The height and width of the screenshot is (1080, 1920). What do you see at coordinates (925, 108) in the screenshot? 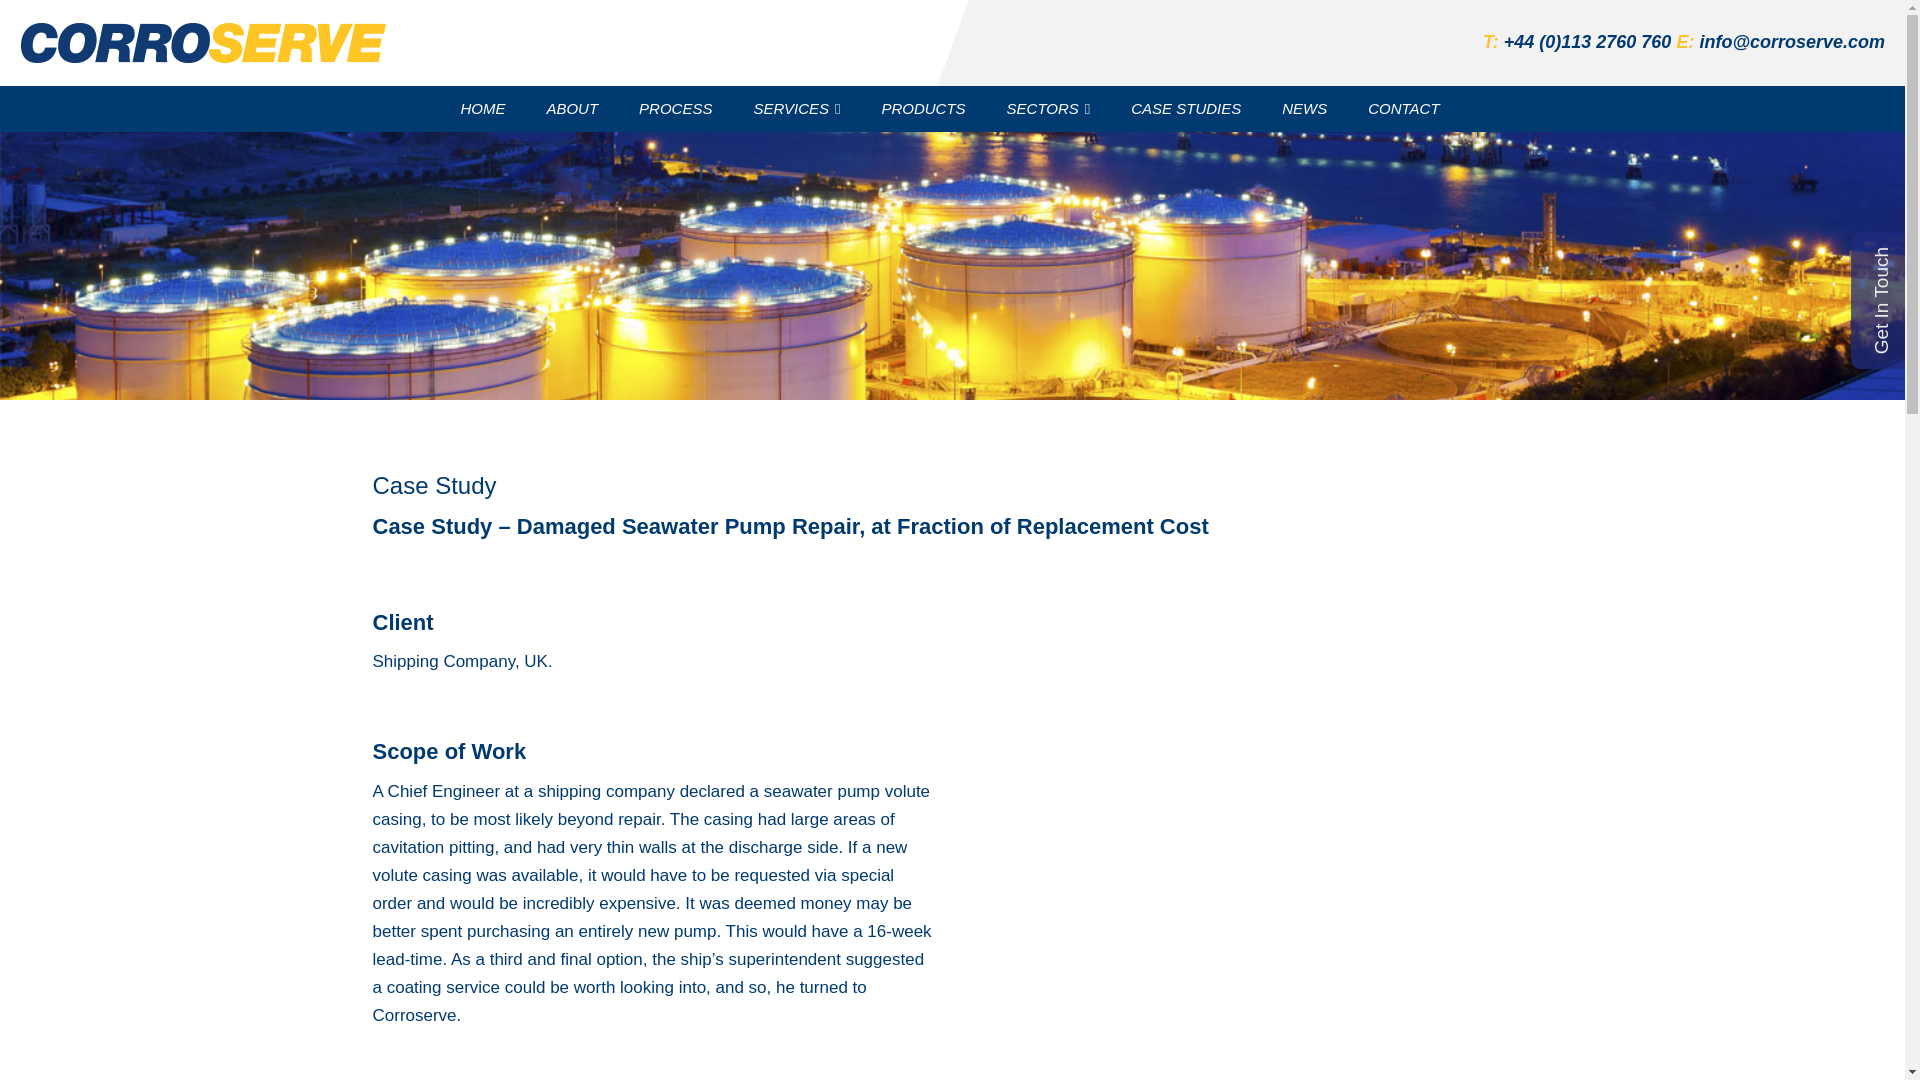
I see `PRODUCTS` at bounding box center [925, 108].